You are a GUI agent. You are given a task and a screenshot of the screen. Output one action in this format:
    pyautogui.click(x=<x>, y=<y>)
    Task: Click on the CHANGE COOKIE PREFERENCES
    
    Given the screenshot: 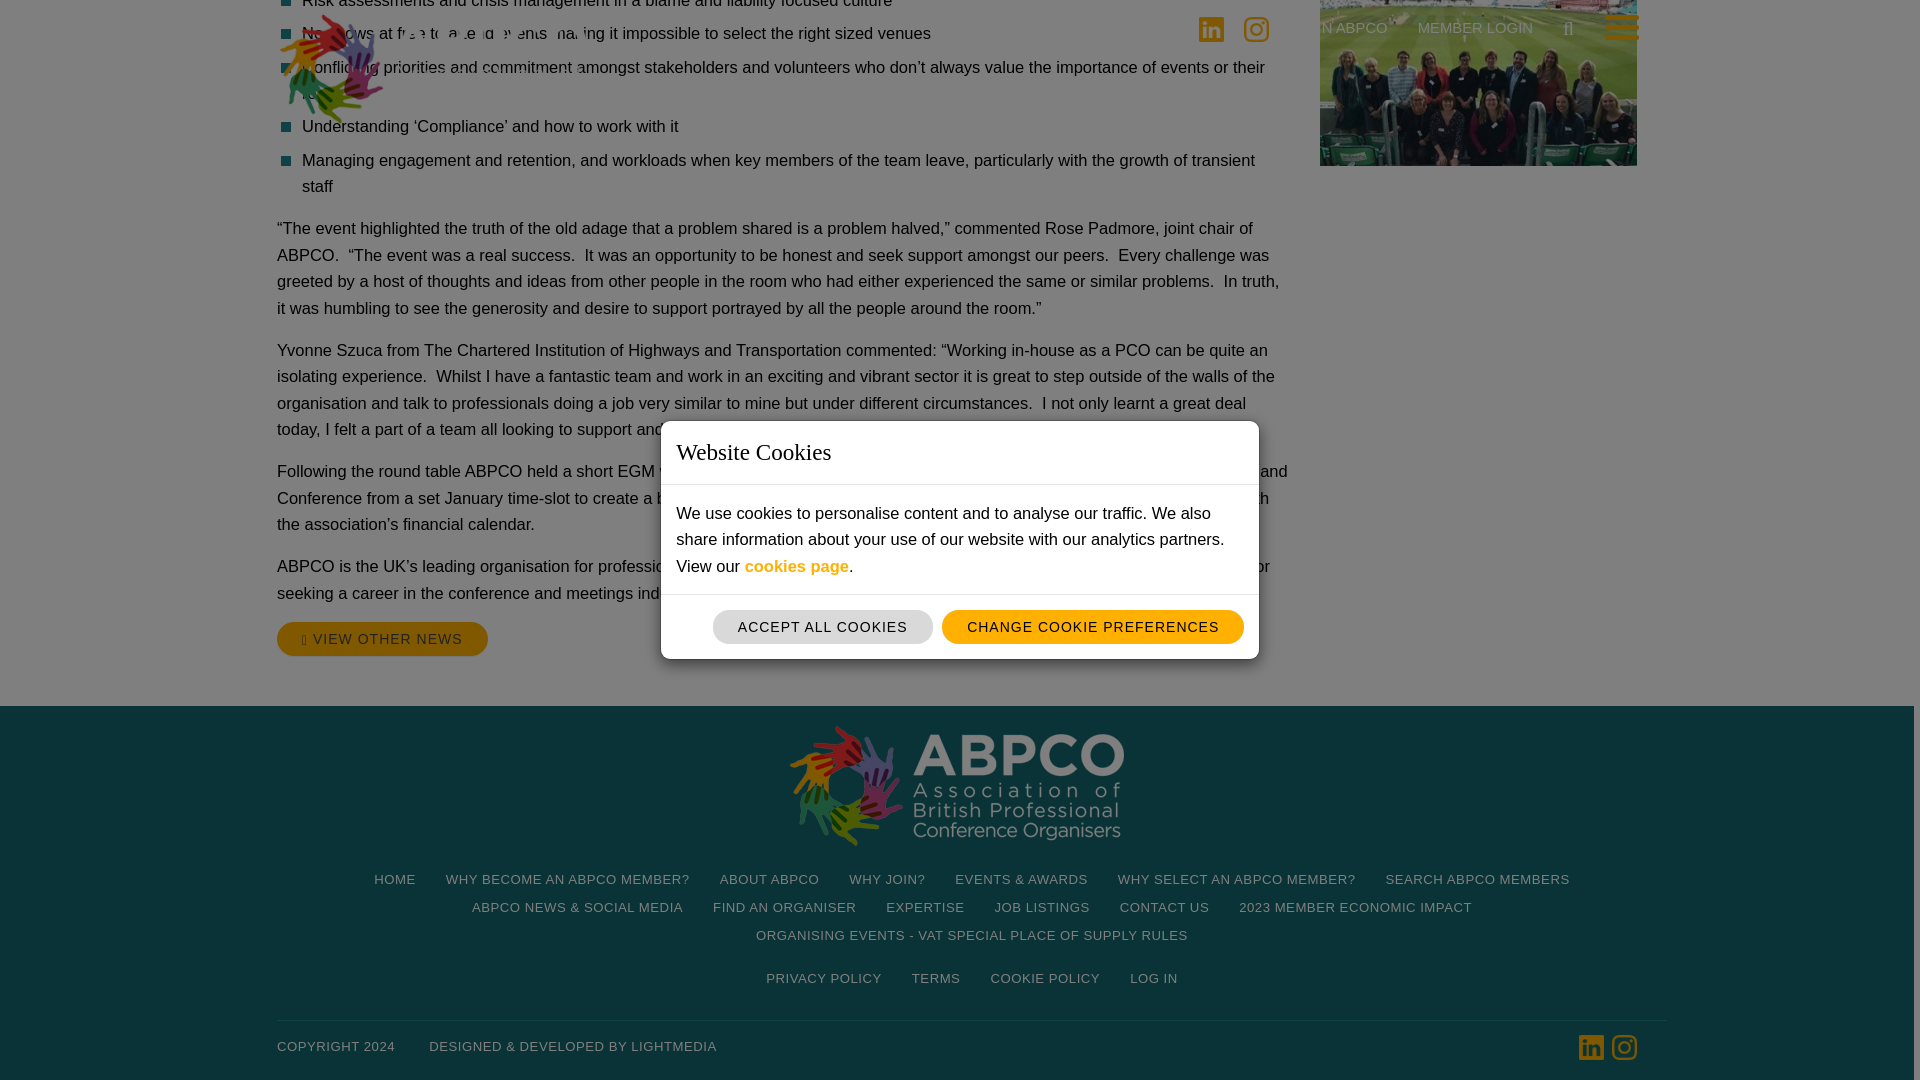 What is the action you would take?
    pyautogui.click(x=1093, y=10)
    